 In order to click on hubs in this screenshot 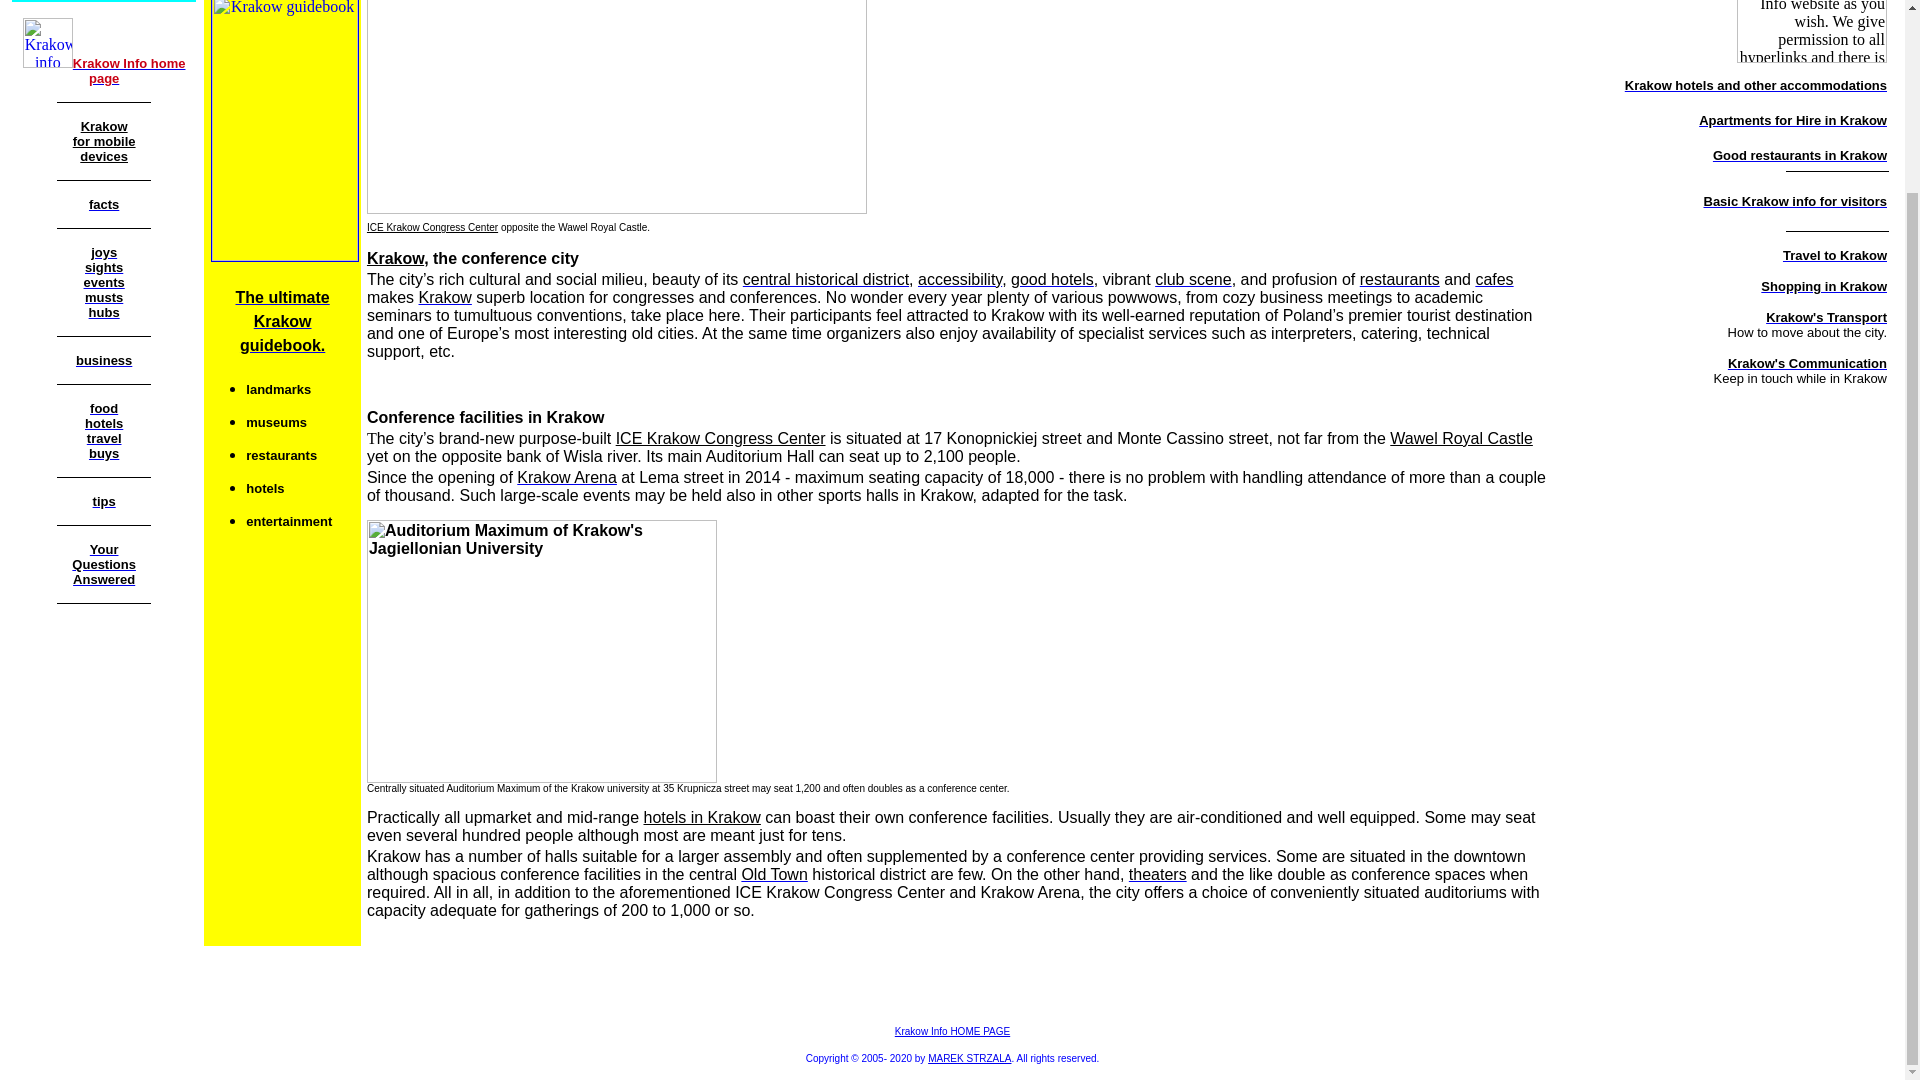, I will do `click(104, 311)`.